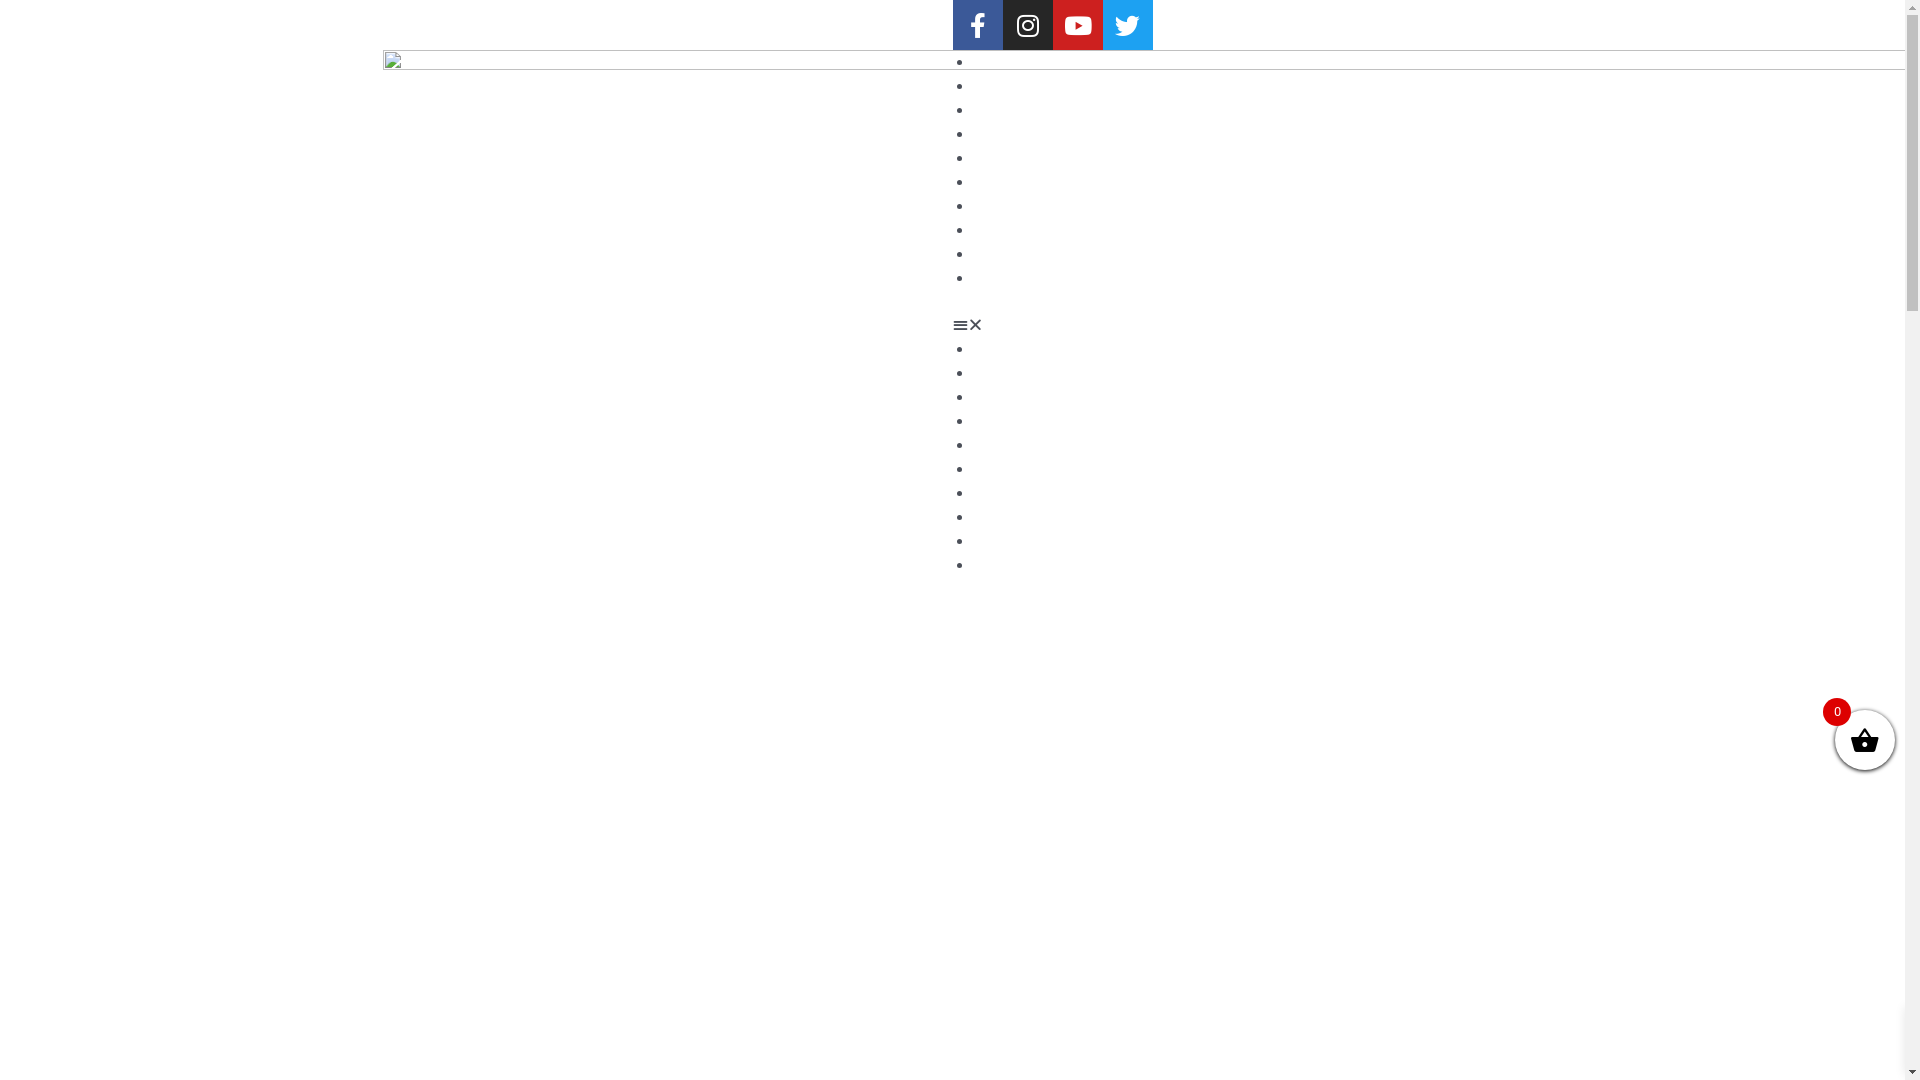  I want to click on Twitter, so click(1127, 25).